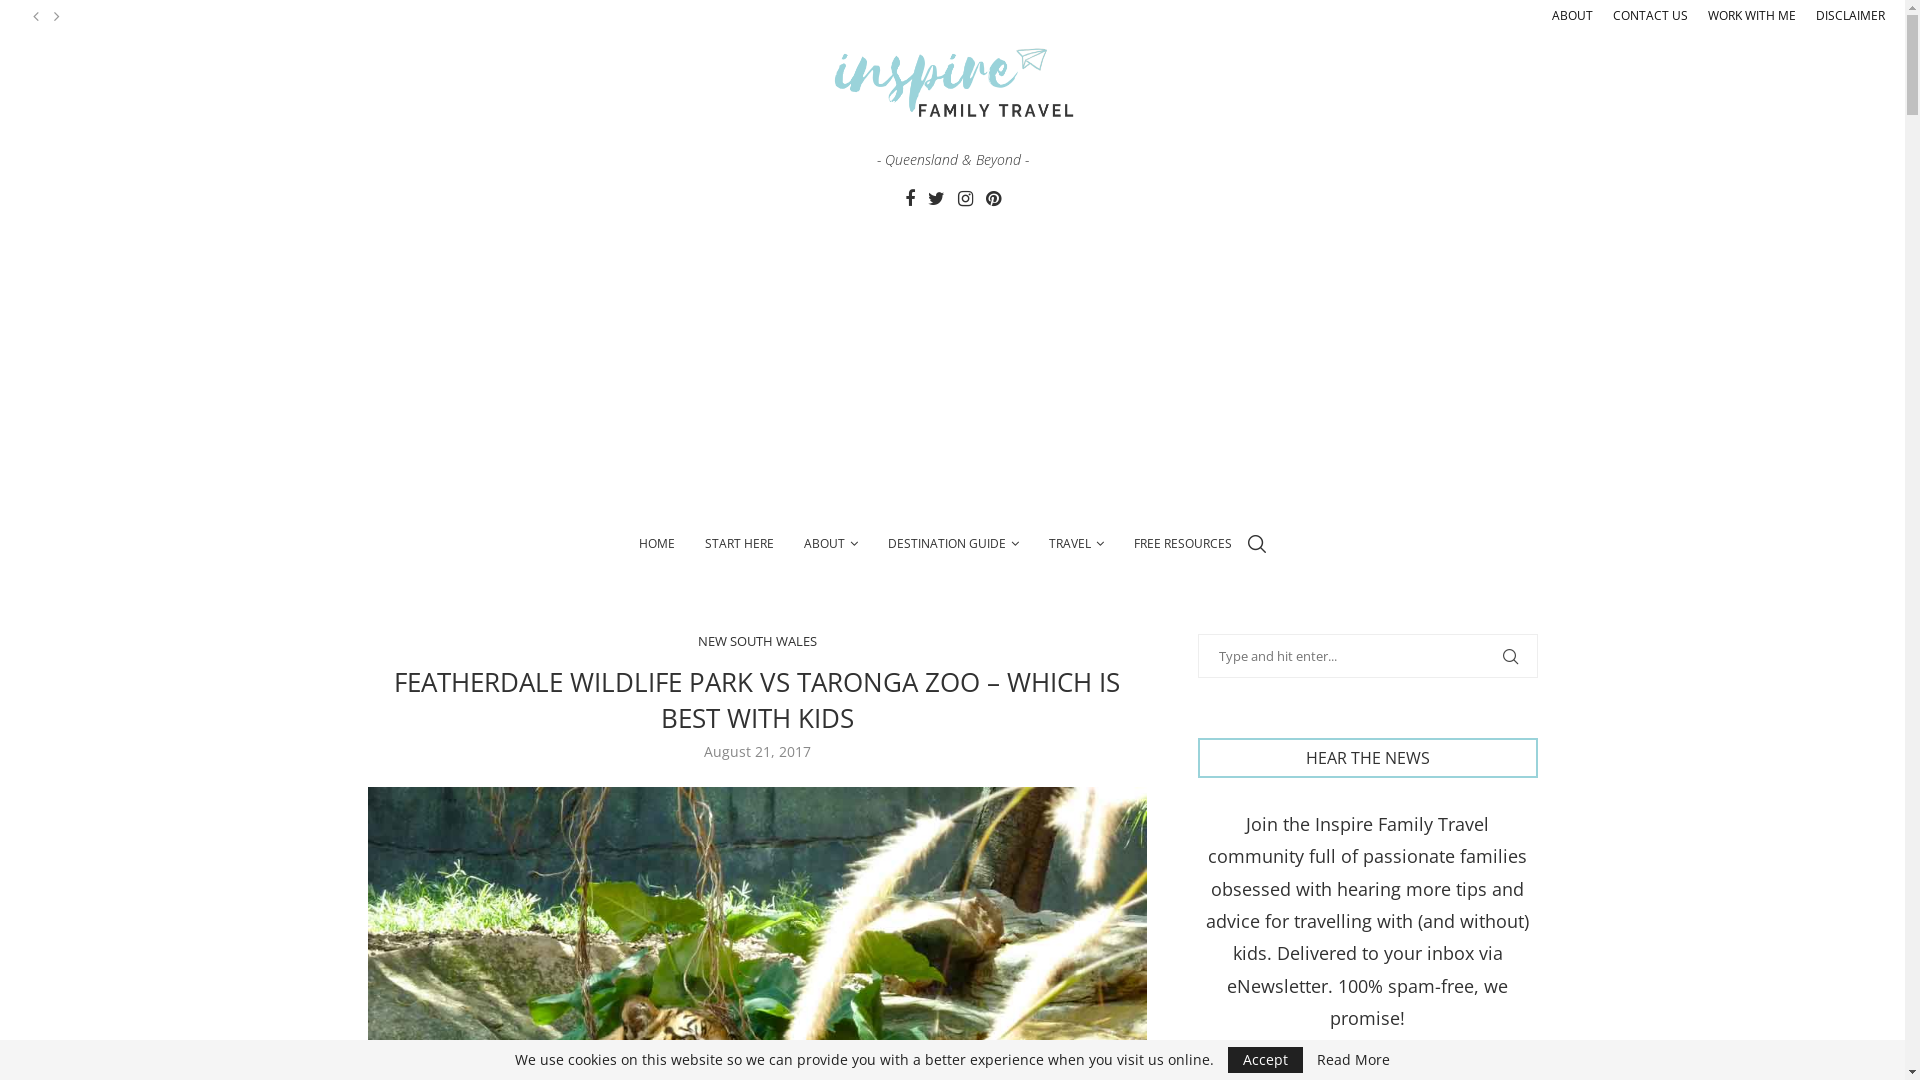 This screenshot has height=1080, width=1920. What do you see at coordinates (758, 642) in the screenshot?
I see `NEW SOUTH WALES` at bounding box center [758, 642].